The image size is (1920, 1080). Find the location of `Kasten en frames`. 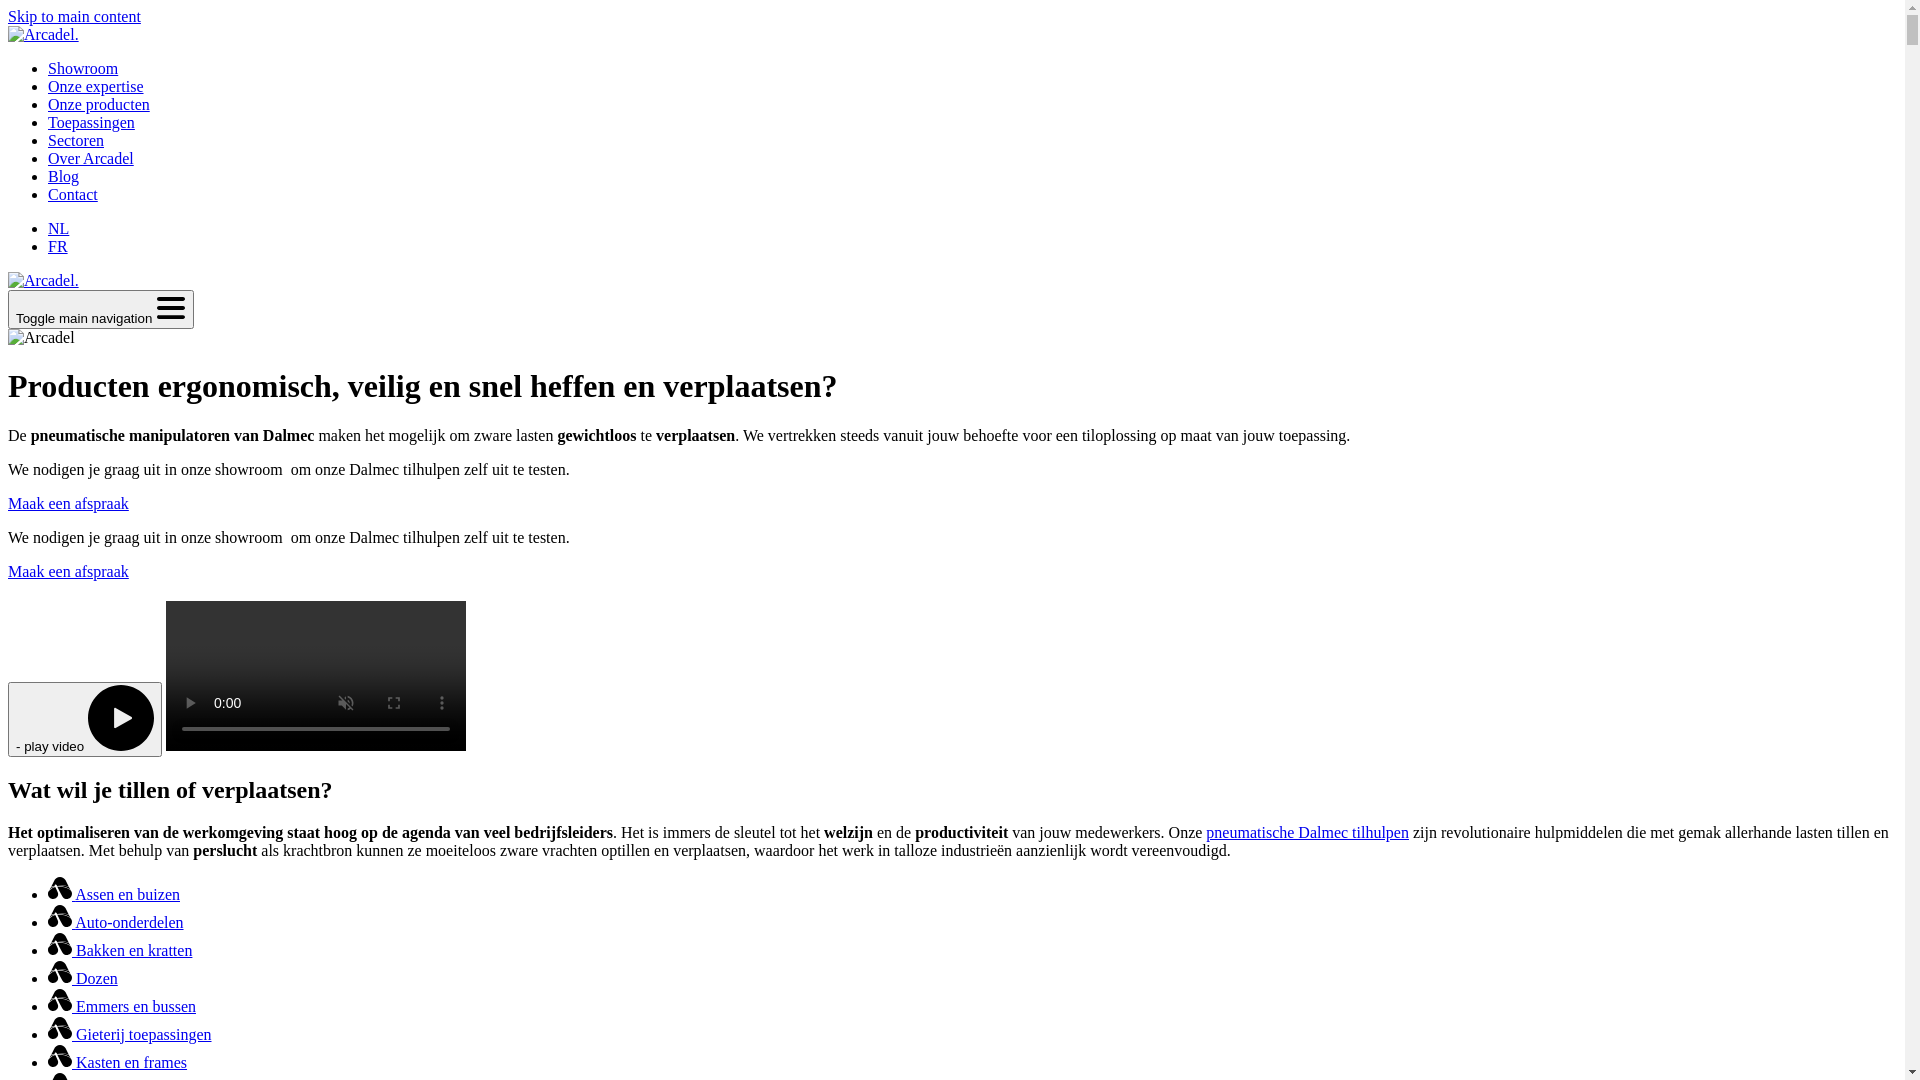

Kasten en frames is located at coordinates (118, 1062).